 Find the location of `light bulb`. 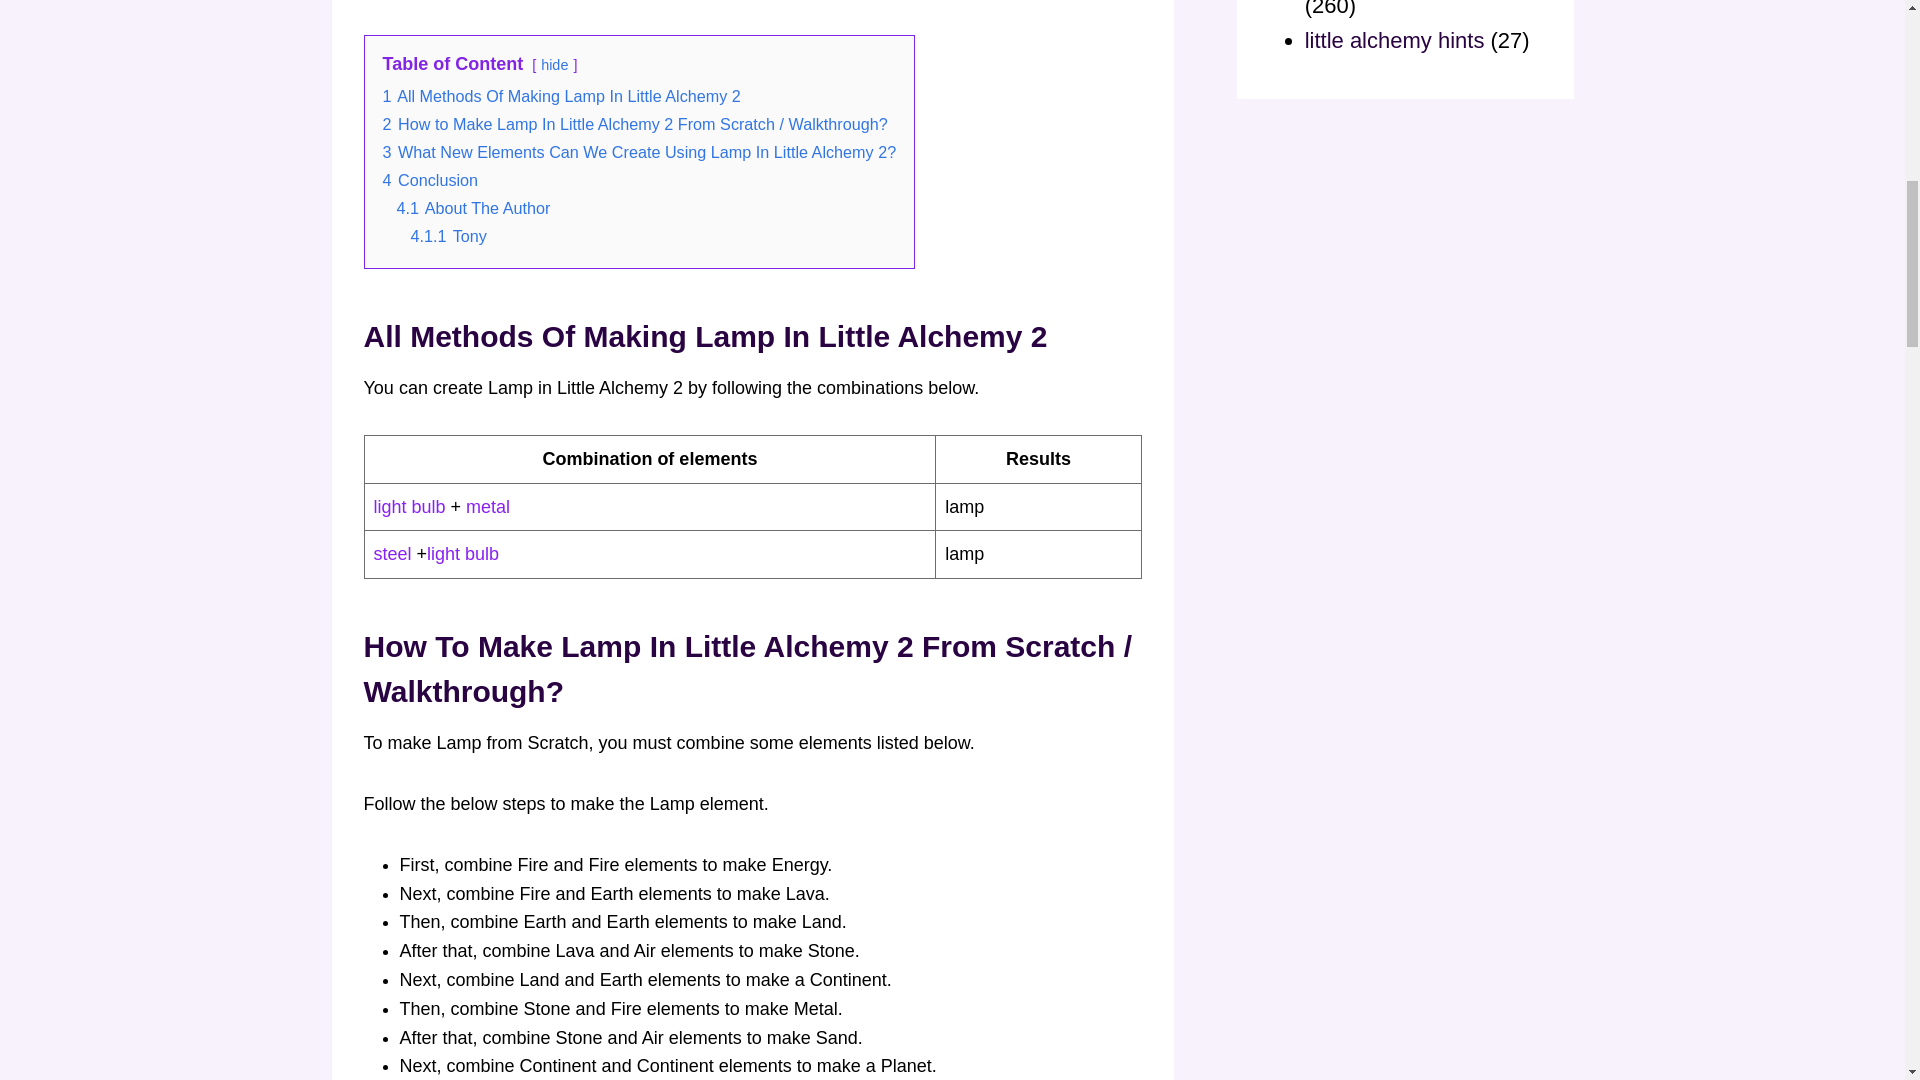

light bulb is located at coordinates (462, 554).